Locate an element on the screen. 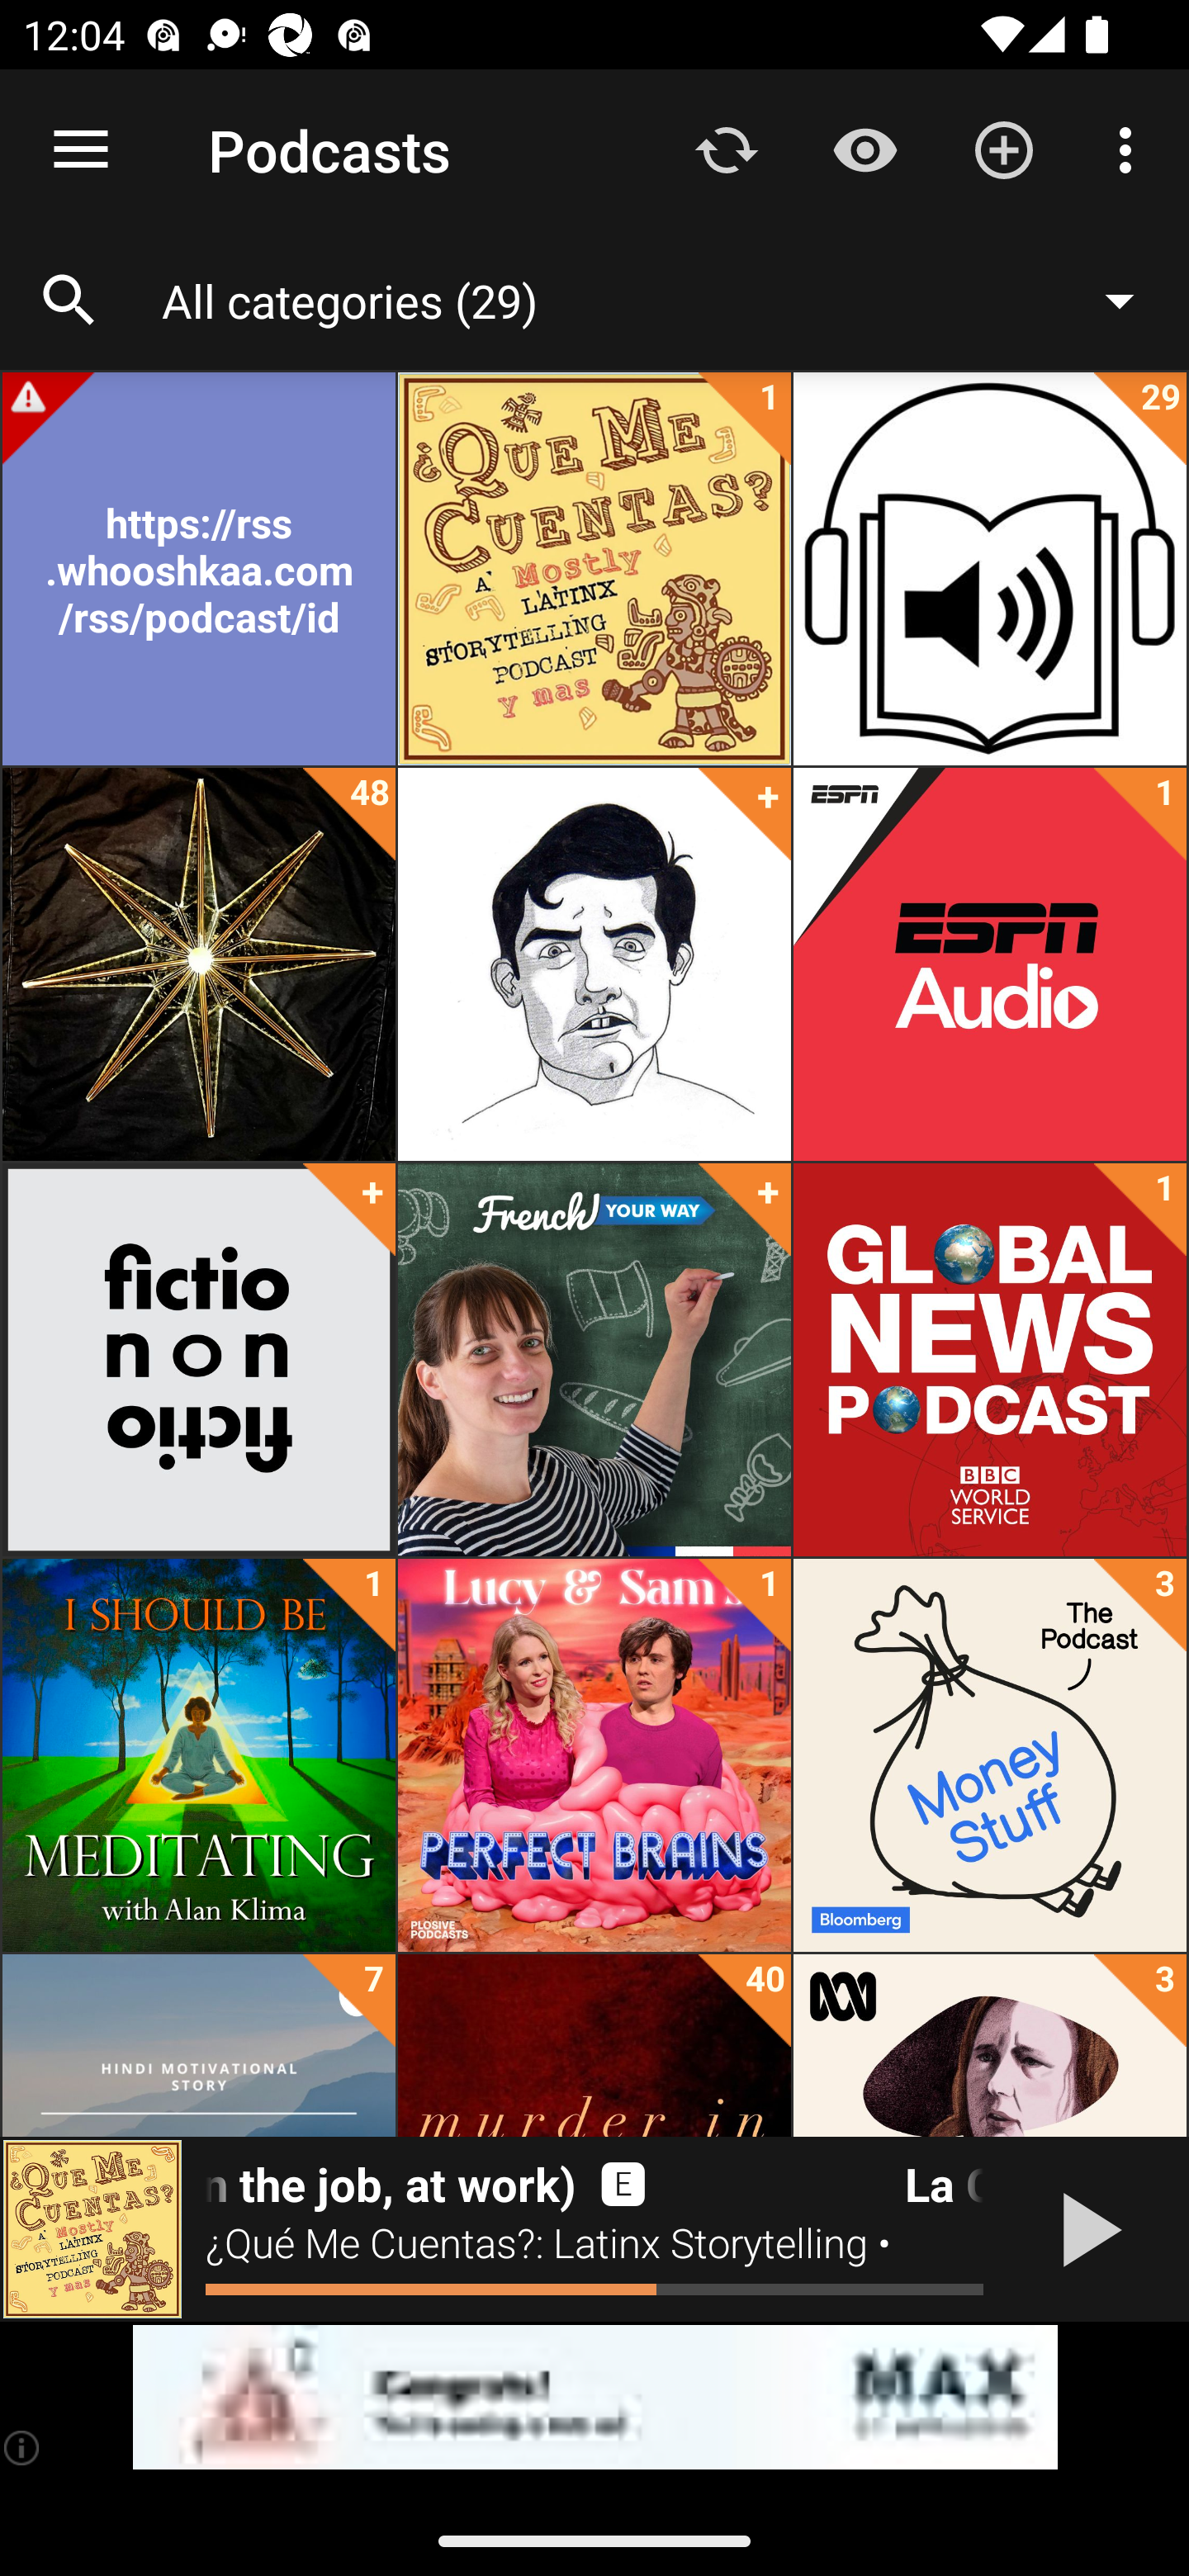 The width and height of the screenshot is (1189, 2576). All categories (29) is located at coordinates (664, 300).